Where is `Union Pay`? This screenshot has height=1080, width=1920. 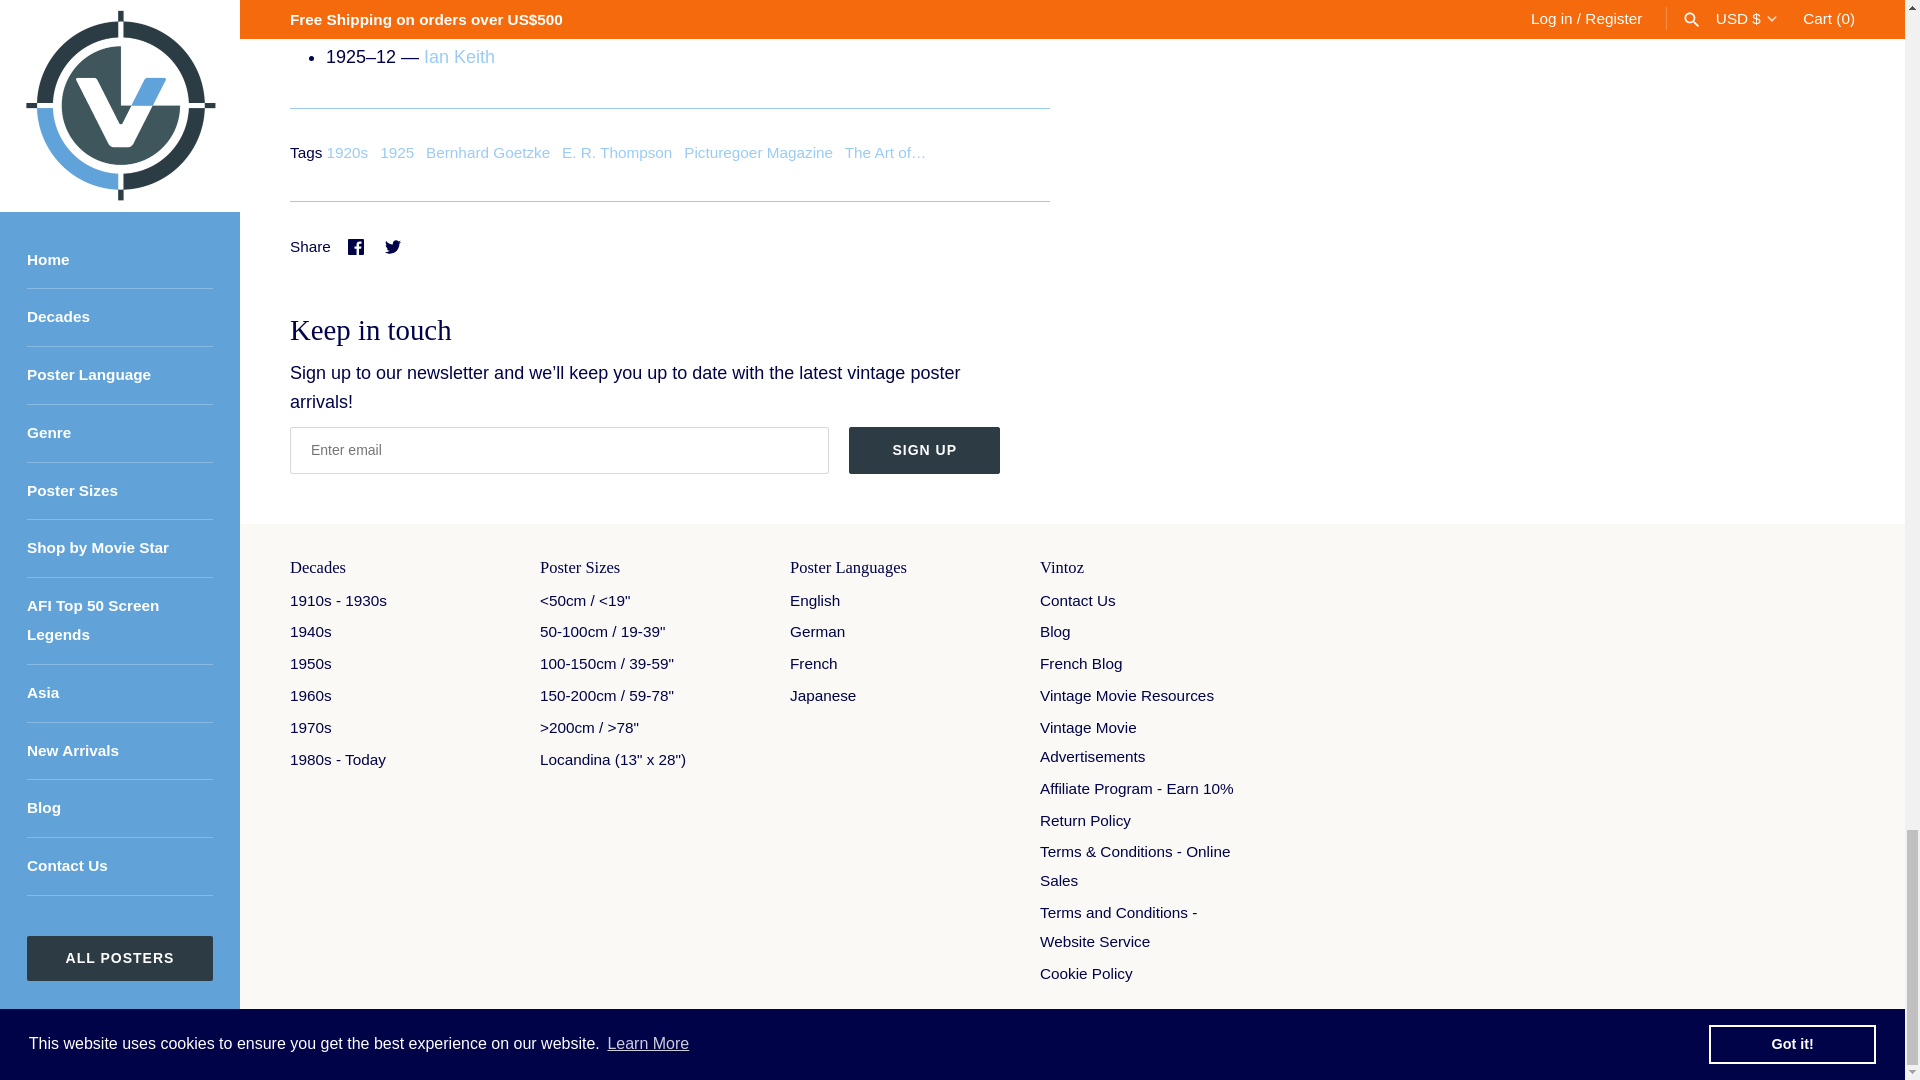 Union Pay is located at coordinates (1788, 1042).